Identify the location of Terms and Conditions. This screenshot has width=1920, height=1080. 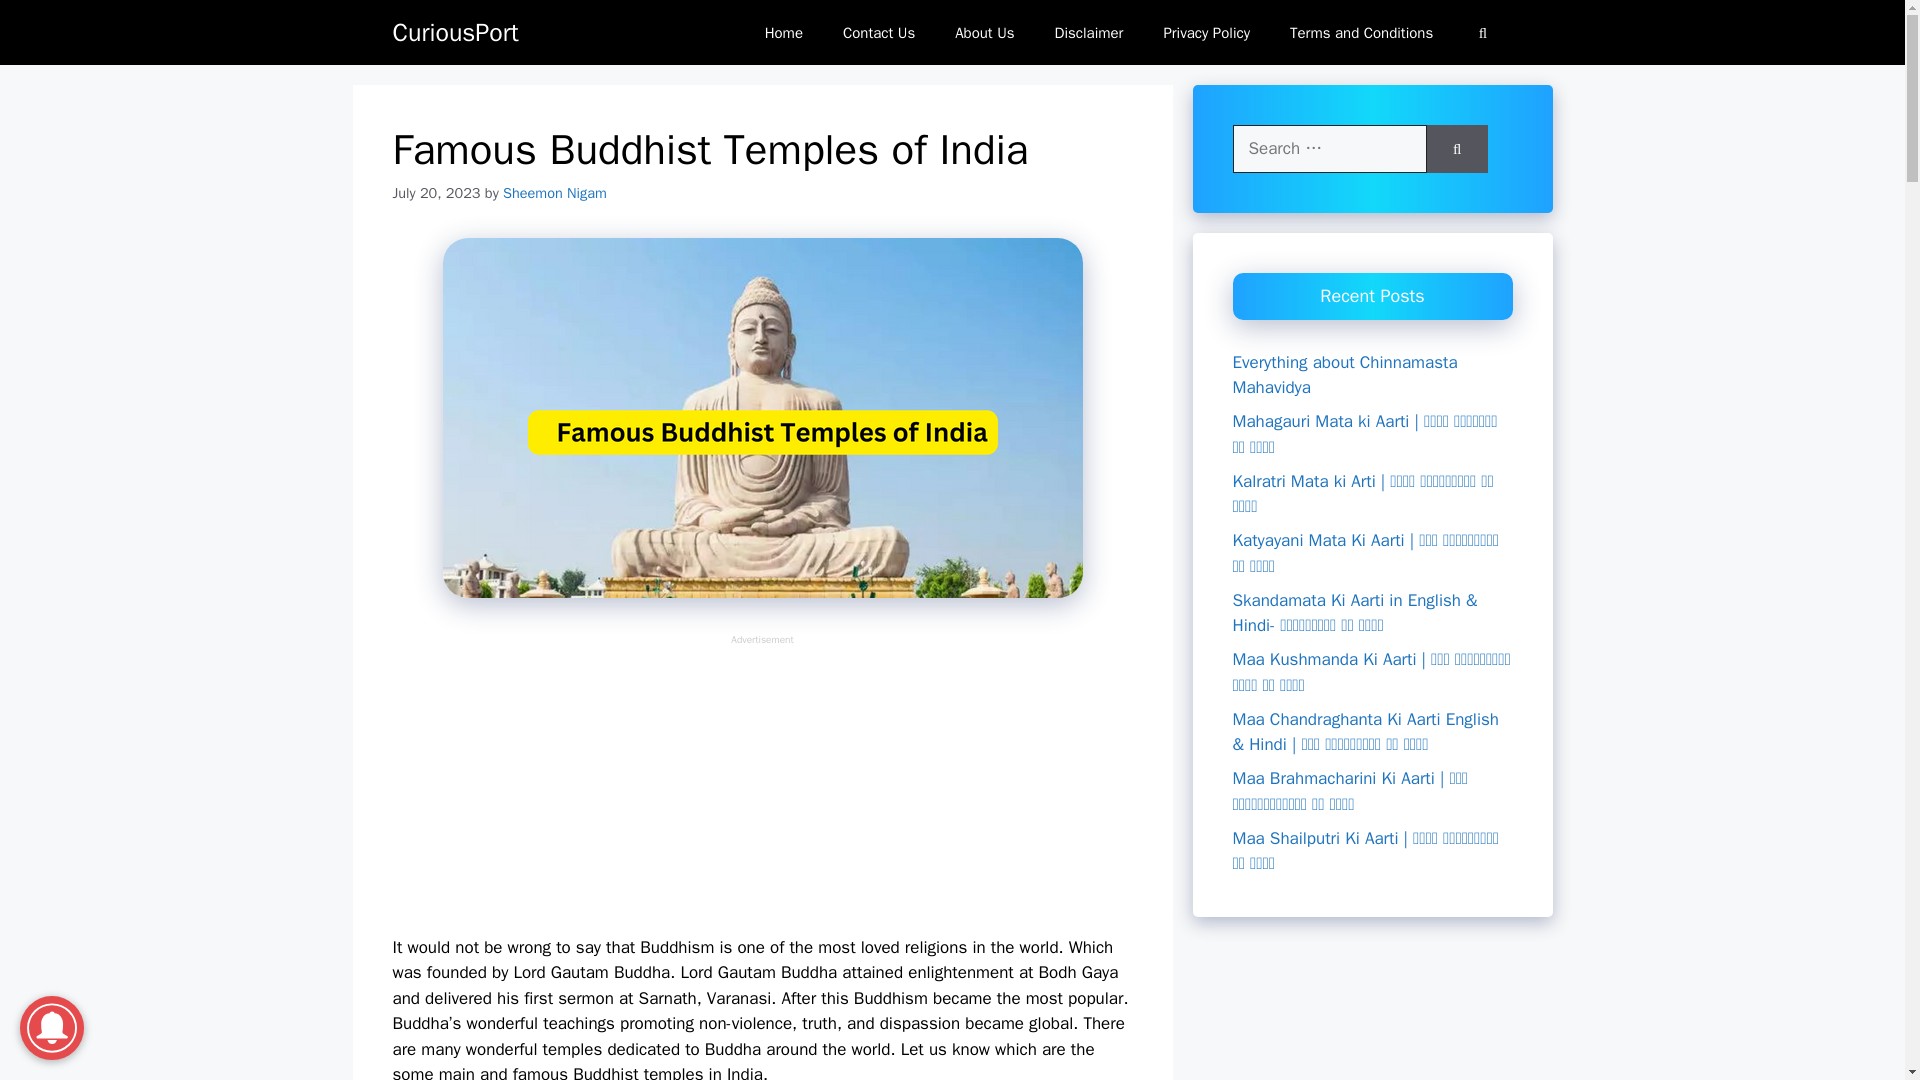
(1361, 32).